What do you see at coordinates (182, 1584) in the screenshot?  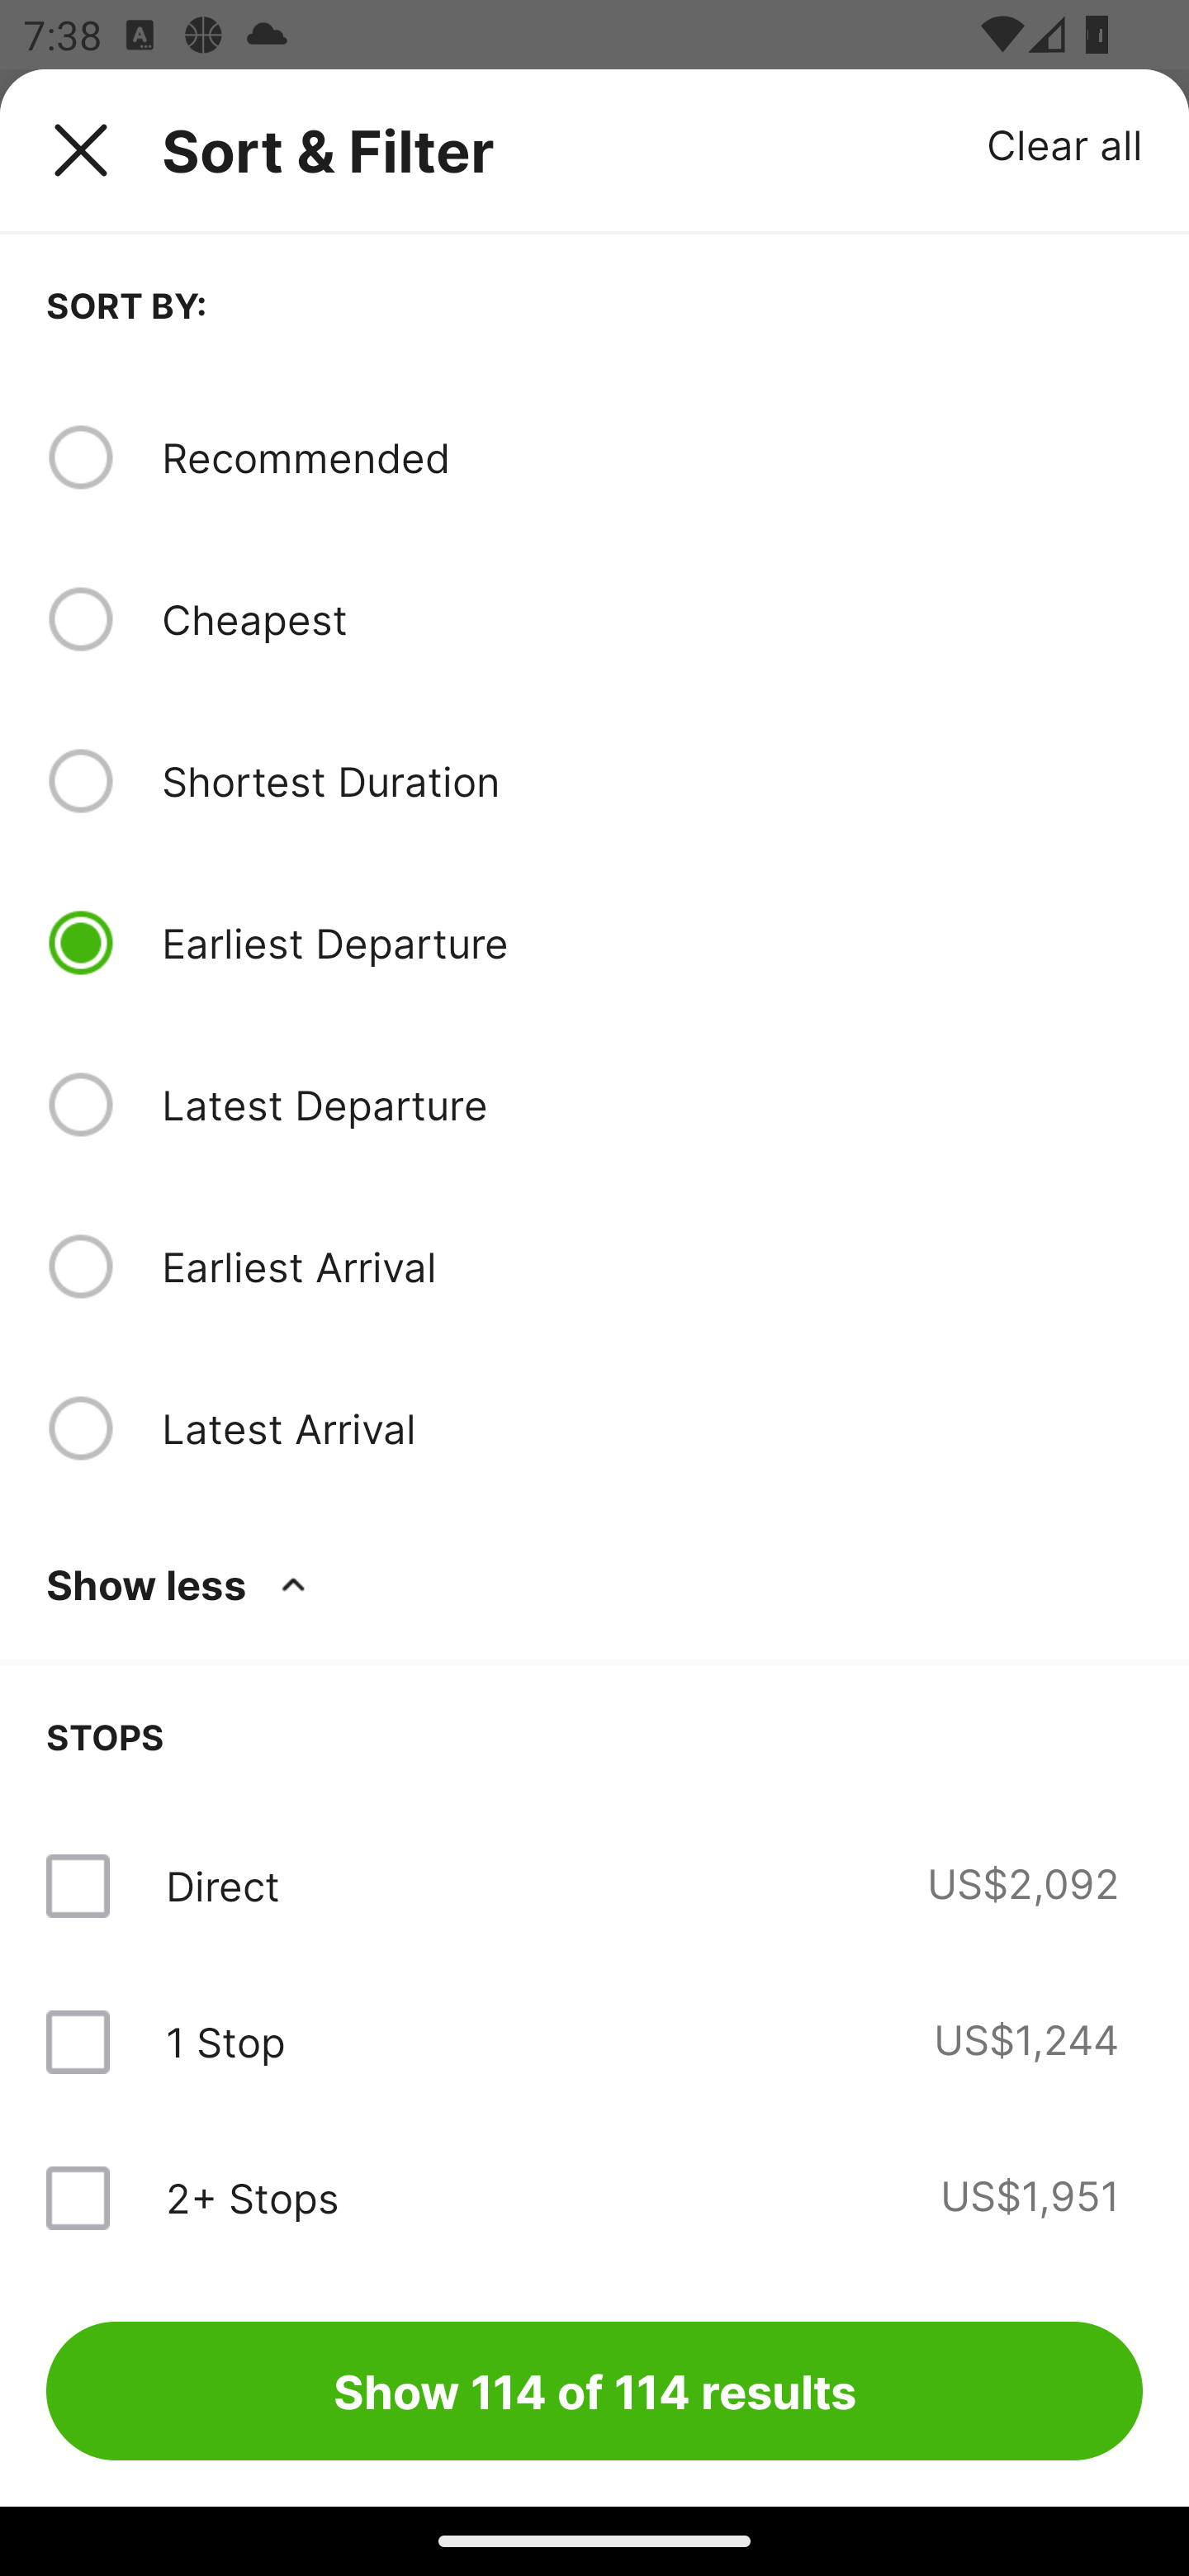 I see `Show less` at bounding box center [182, 1584].